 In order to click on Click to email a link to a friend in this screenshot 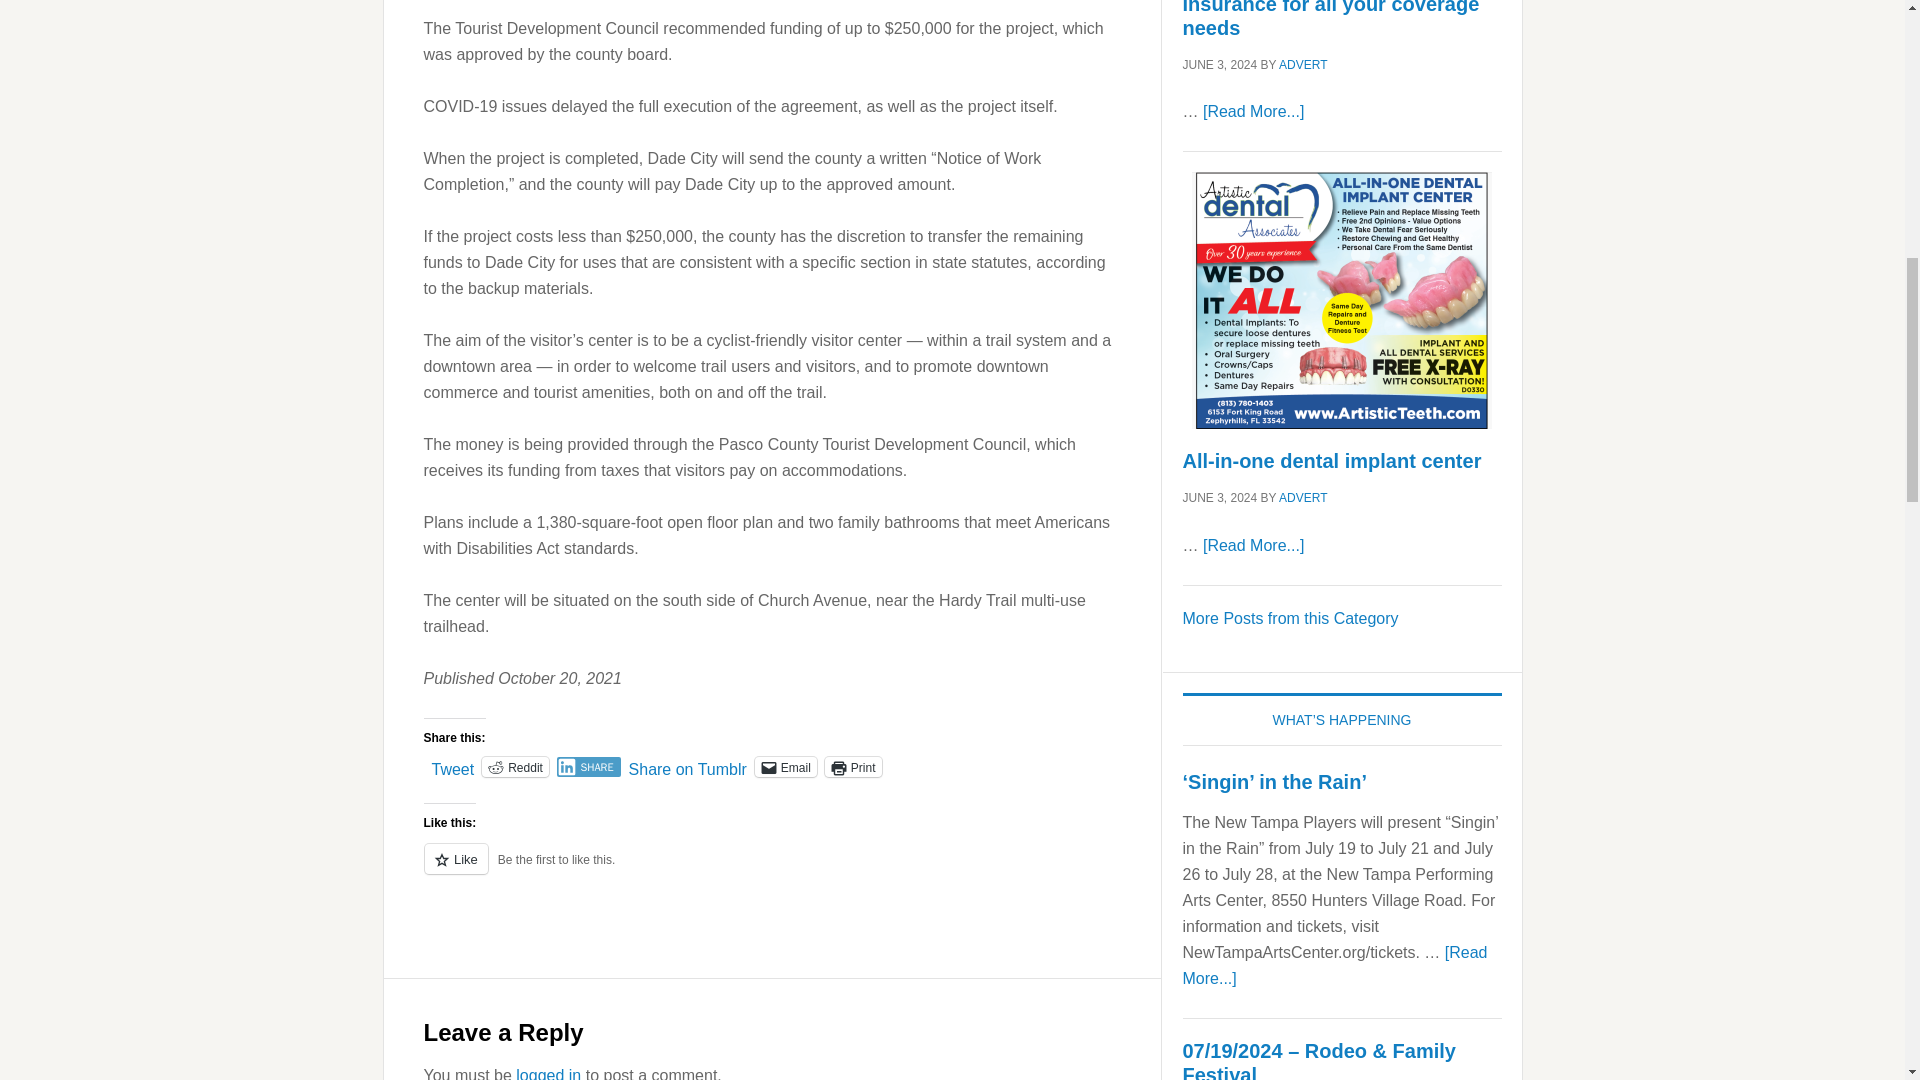, I will do `click(786, 766)`.